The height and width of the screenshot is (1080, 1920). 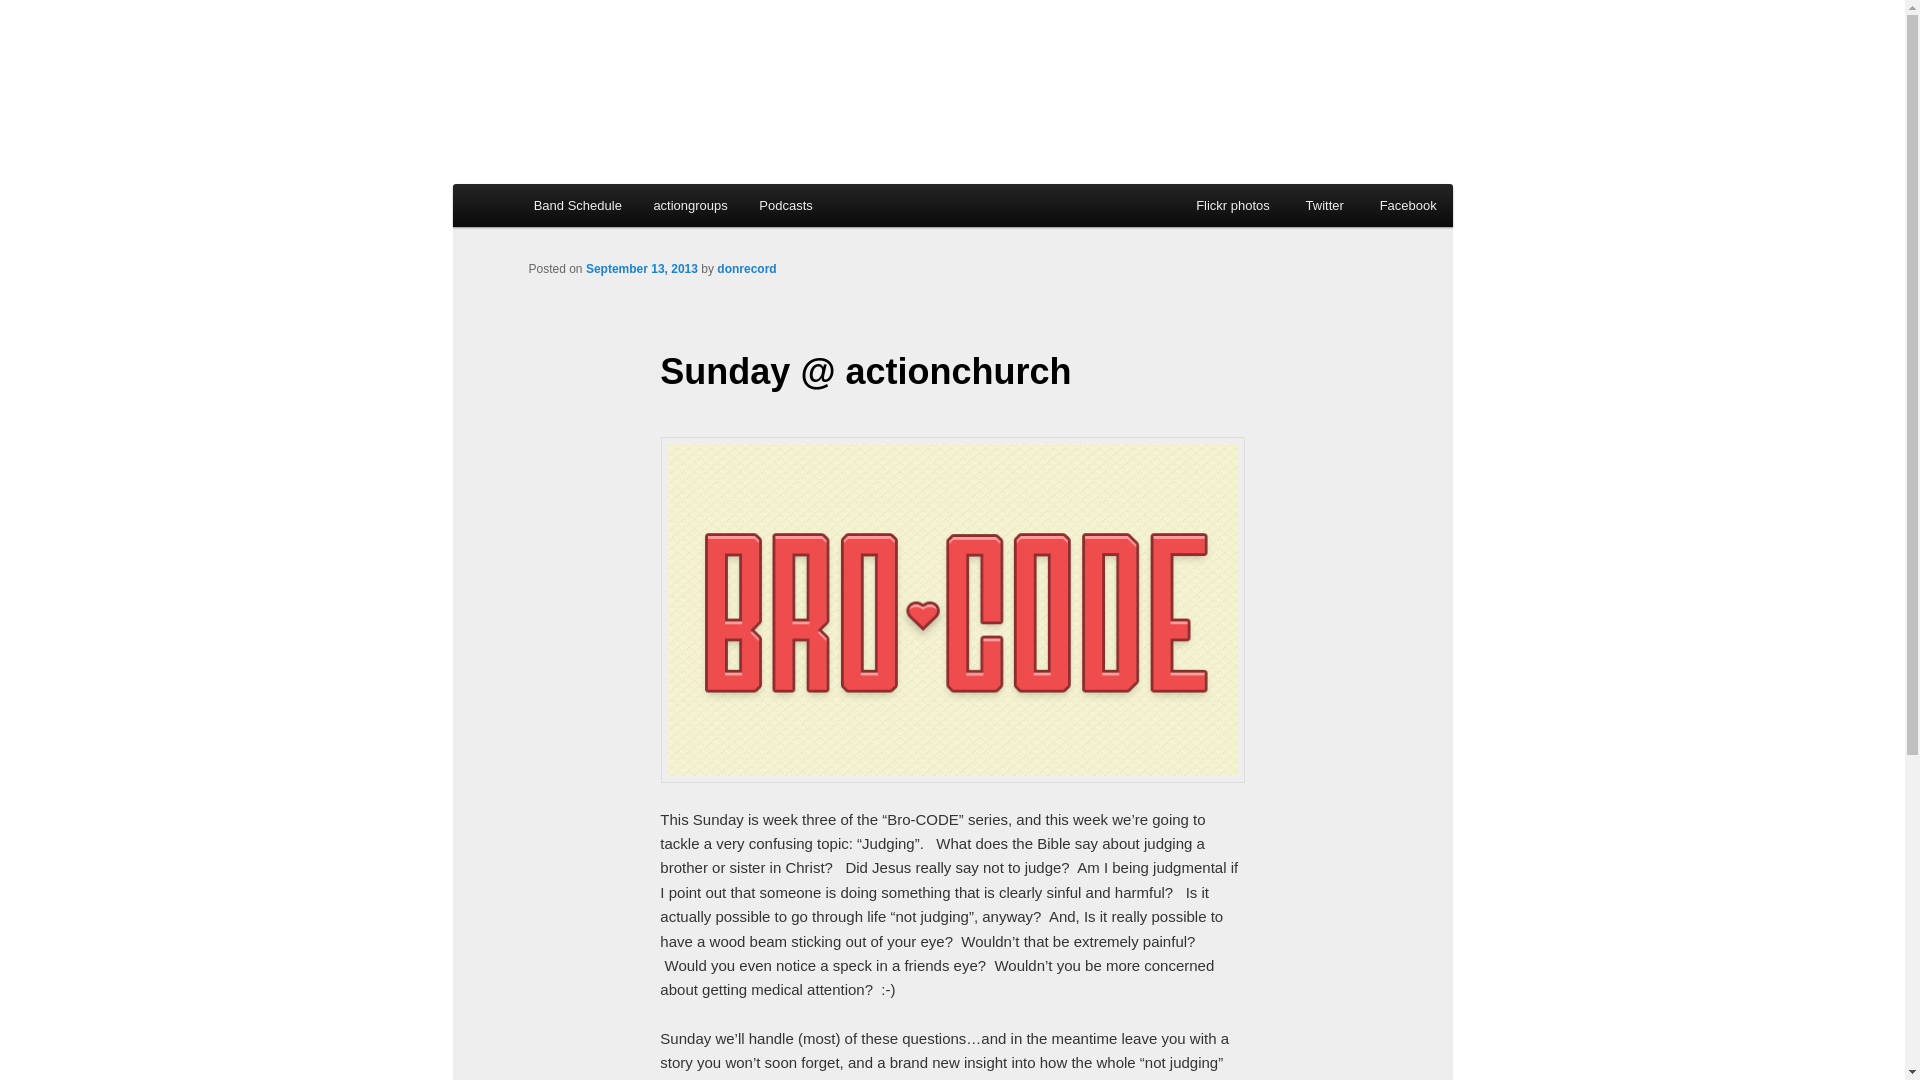 What do you see at coordinates (746, 269) in the screenshot?
I see `View all posts by donrecord` at bounding box center [746, 269].